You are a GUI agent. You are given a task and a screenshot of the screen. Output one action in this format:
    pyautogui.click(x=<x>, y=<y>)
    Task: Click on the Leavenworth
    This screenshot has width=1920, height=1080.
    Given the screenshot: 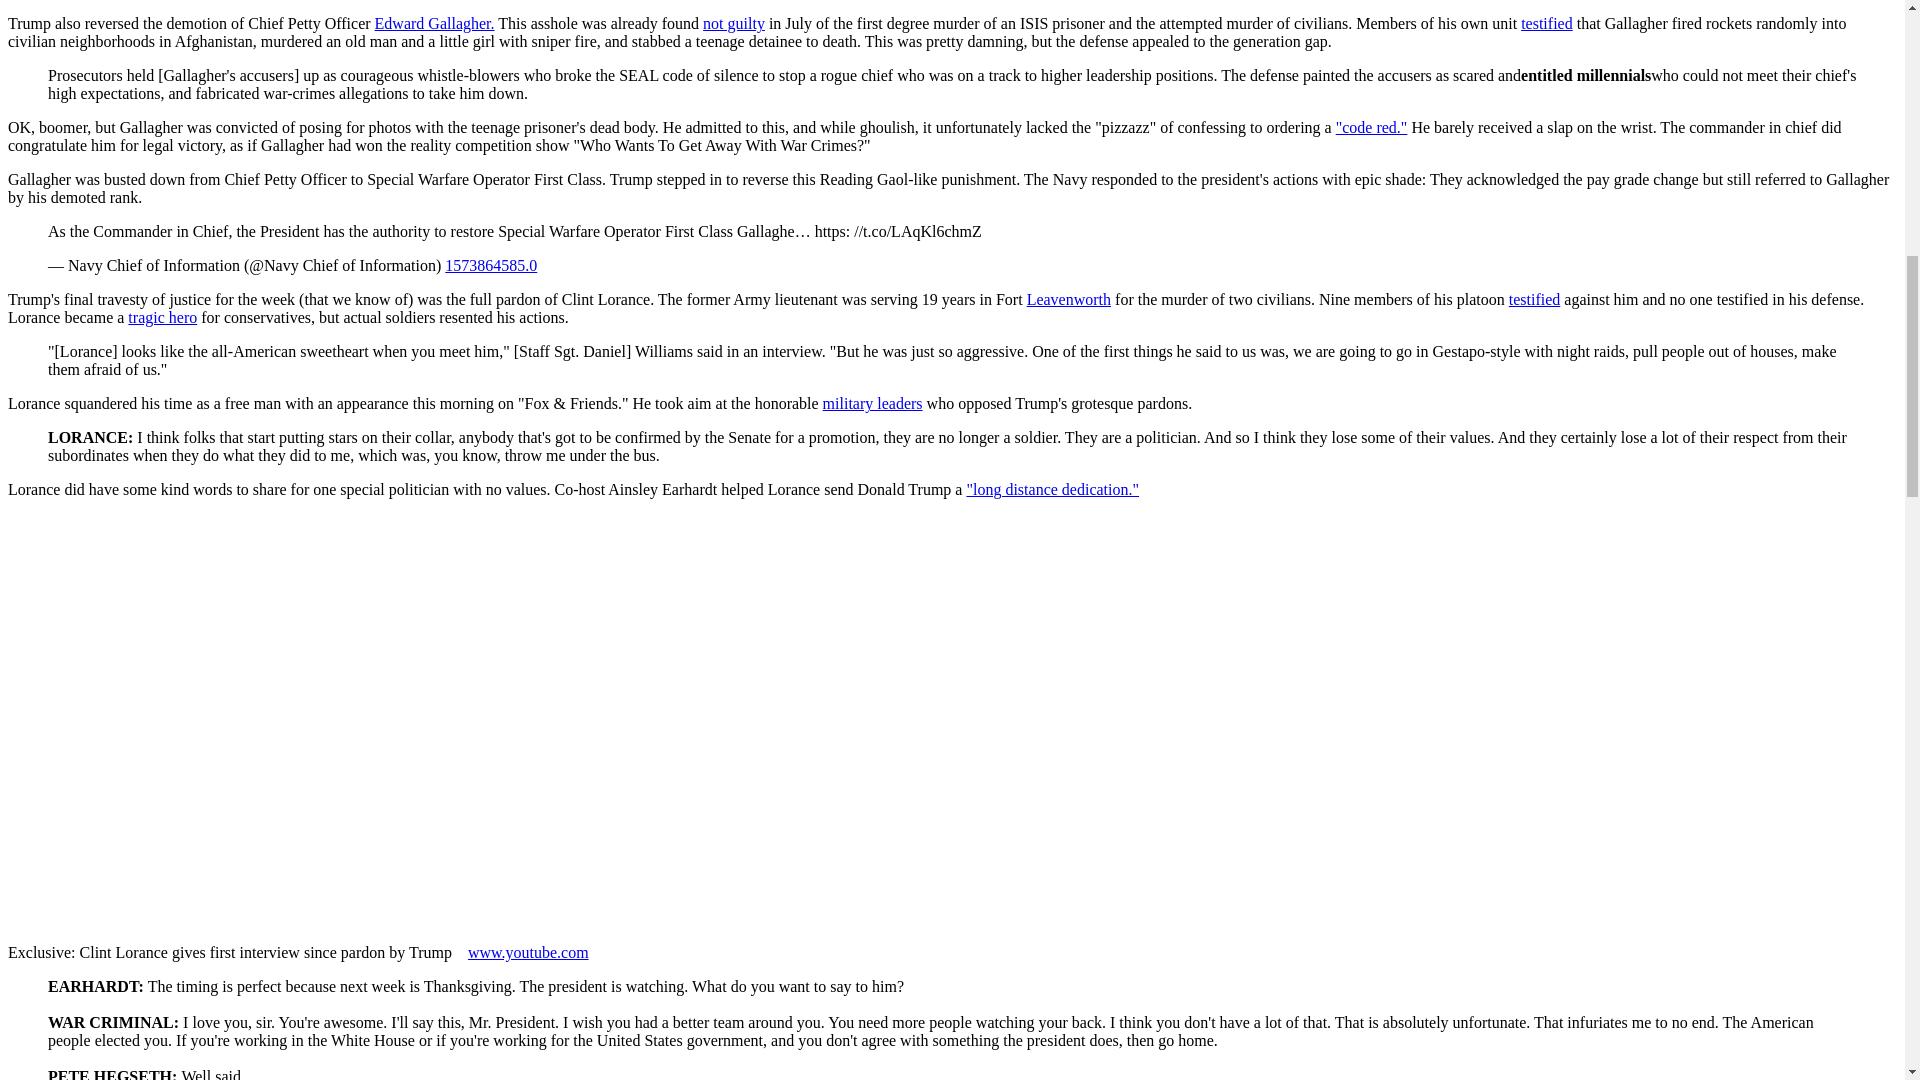 What is the action you would take?
    pyautogui.click(x=1069, y=298)
    